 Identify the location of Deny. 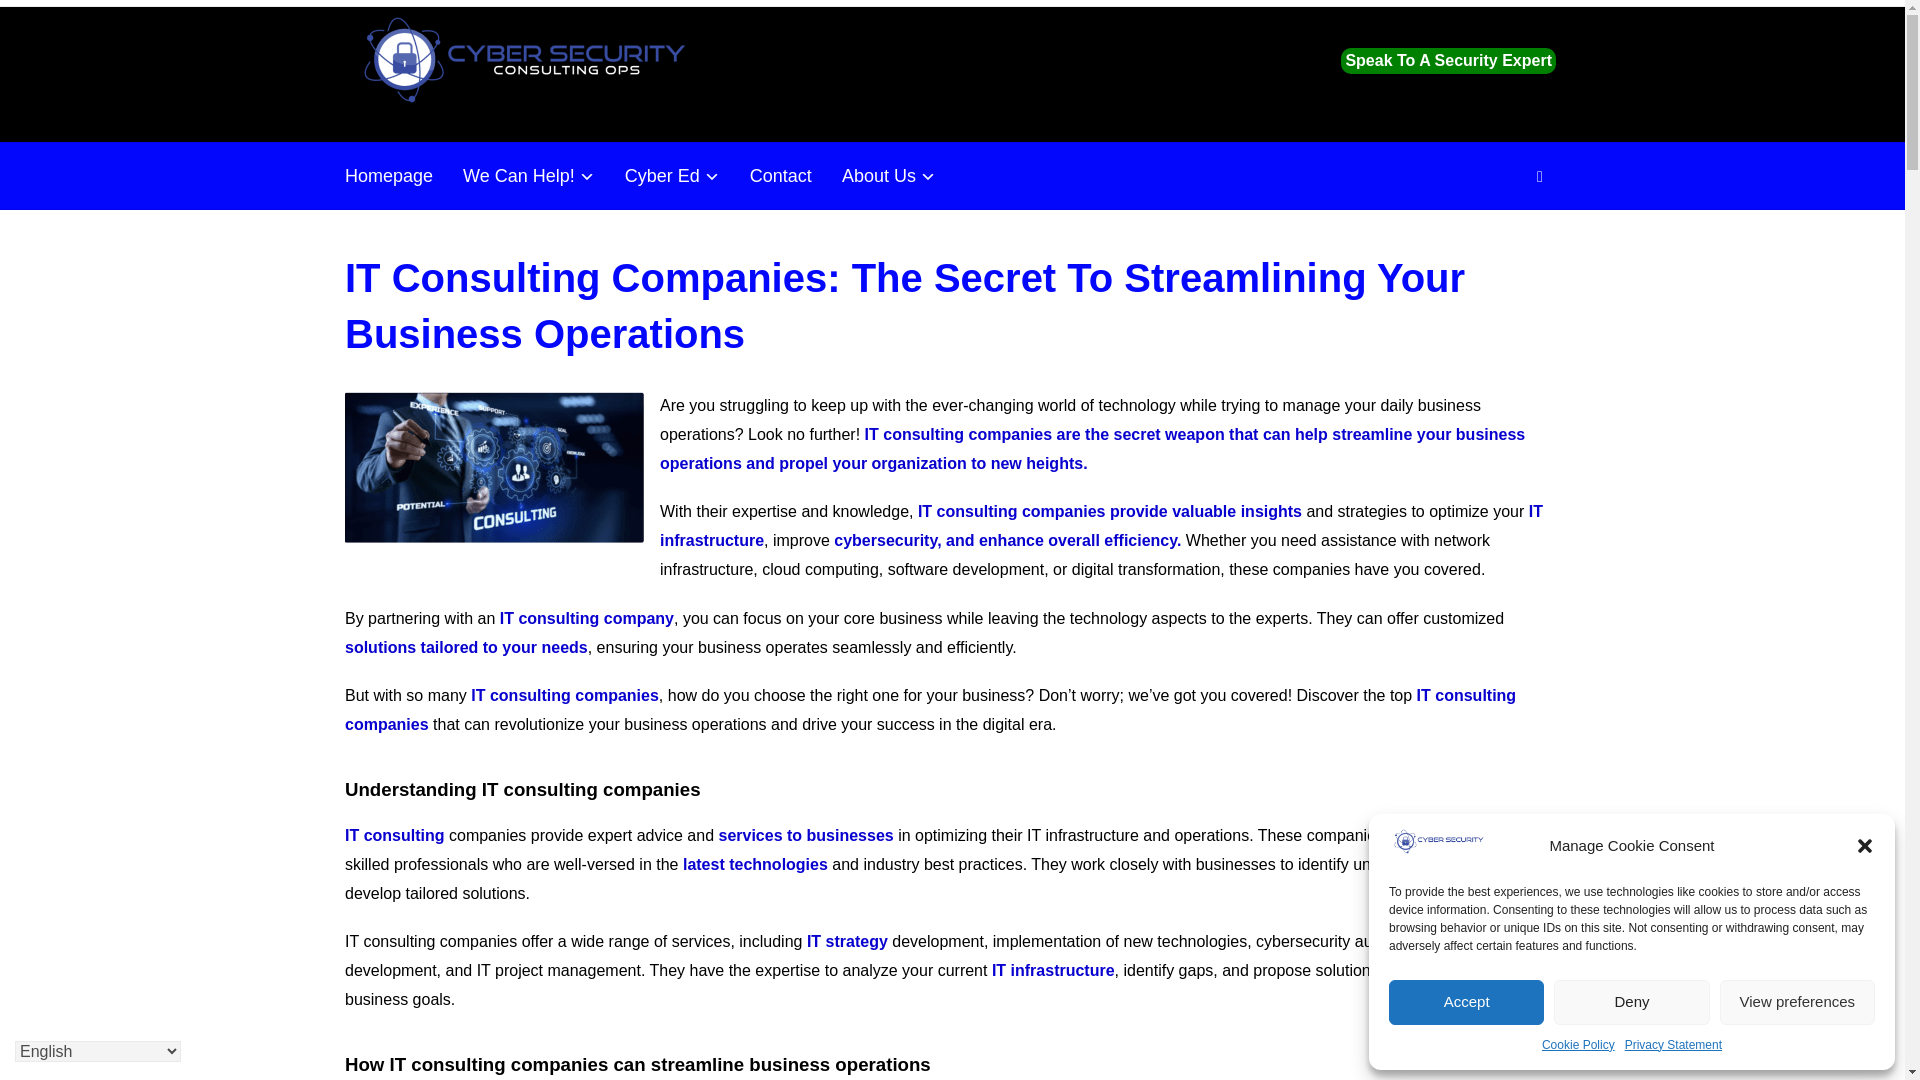
(1630, 1002).